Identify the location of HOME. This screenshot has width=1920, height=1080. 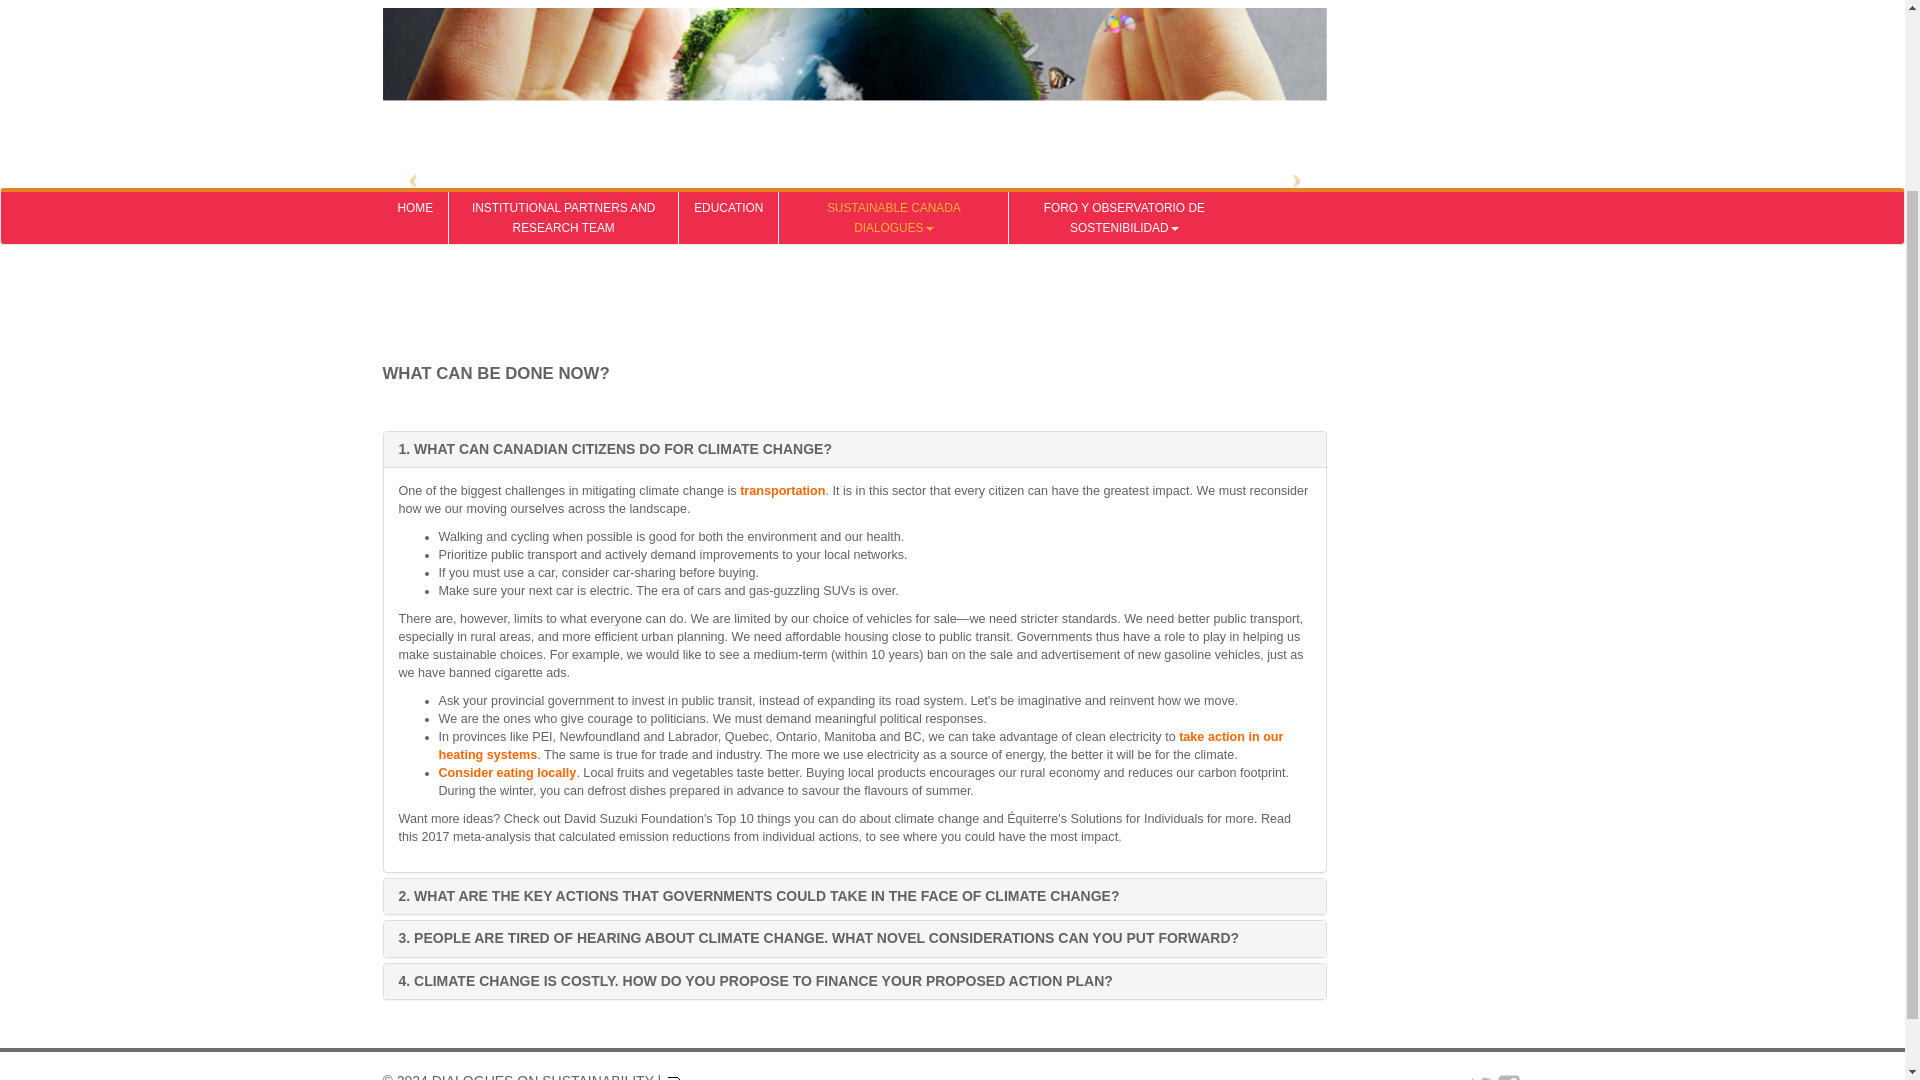
(414, 7).